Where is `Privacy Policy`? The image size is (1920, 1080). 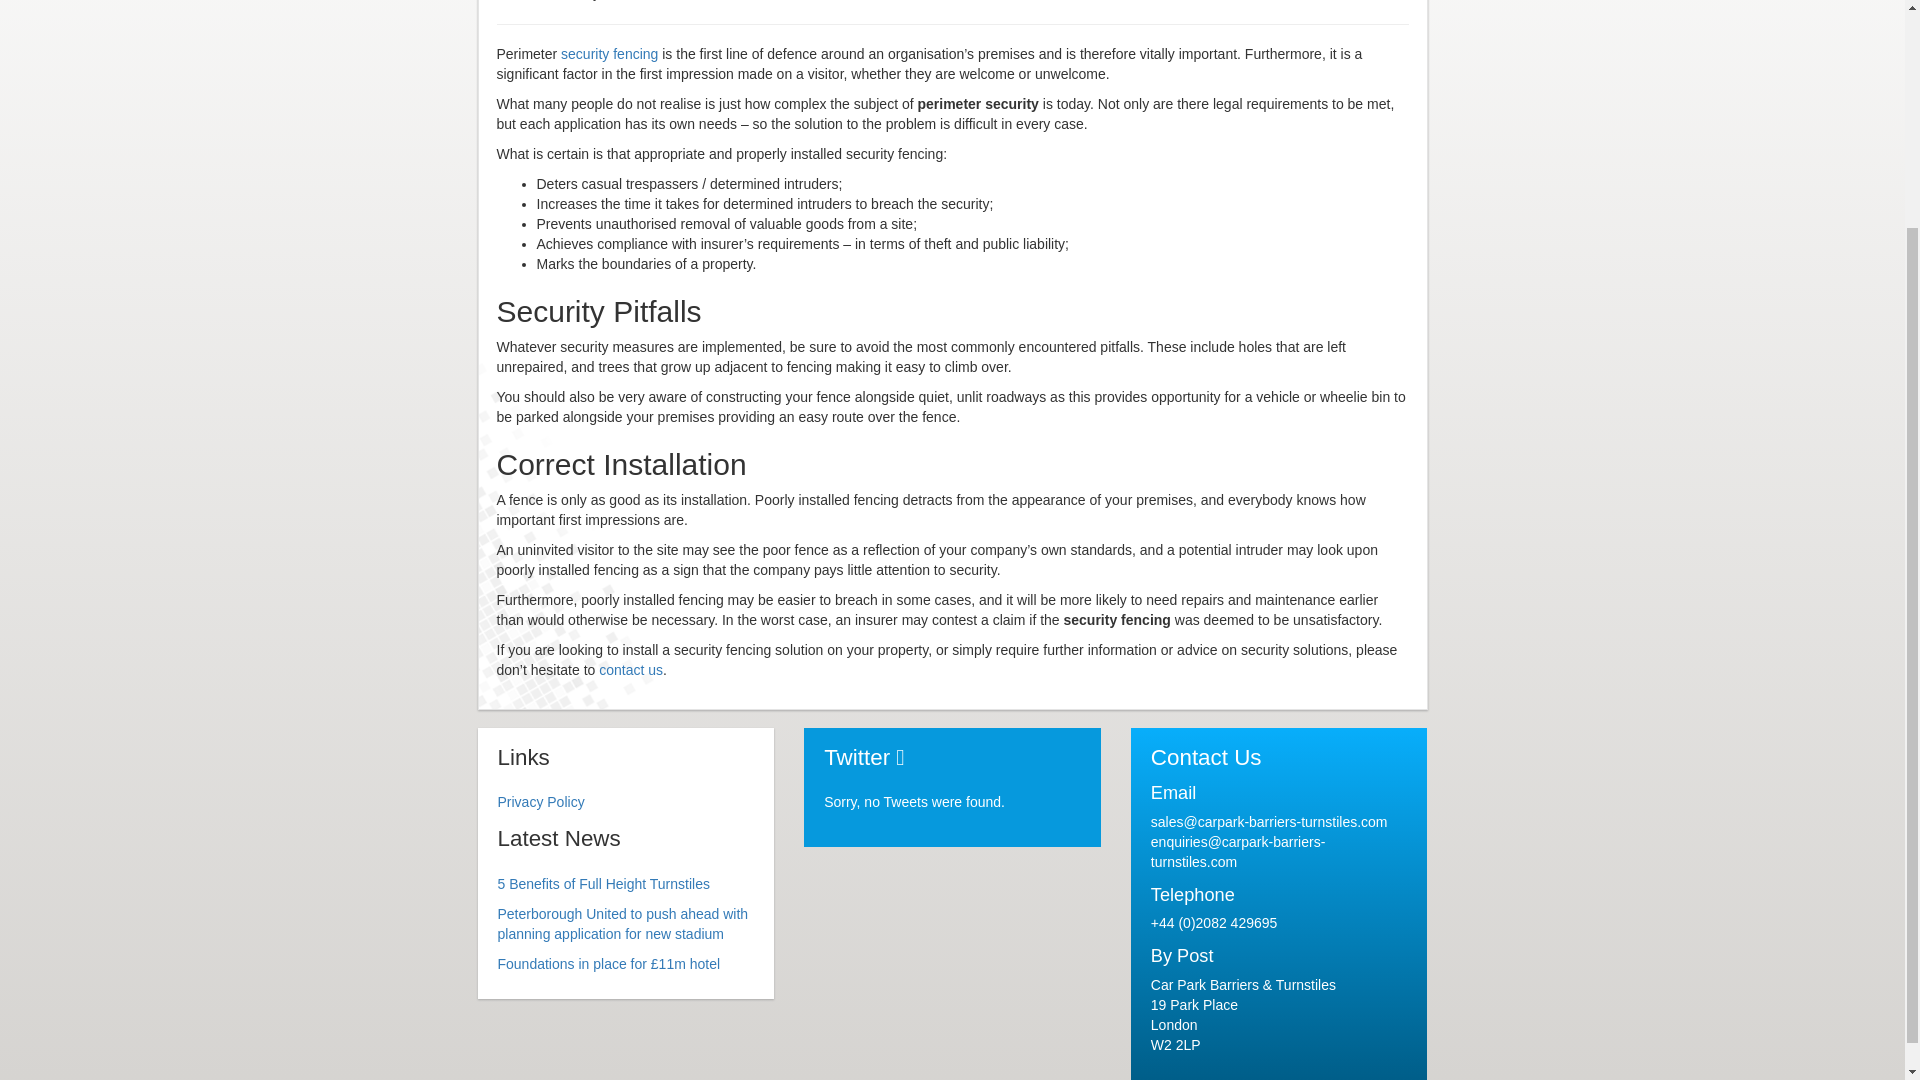
Privacy Policy is located at coordinates (541, 802).